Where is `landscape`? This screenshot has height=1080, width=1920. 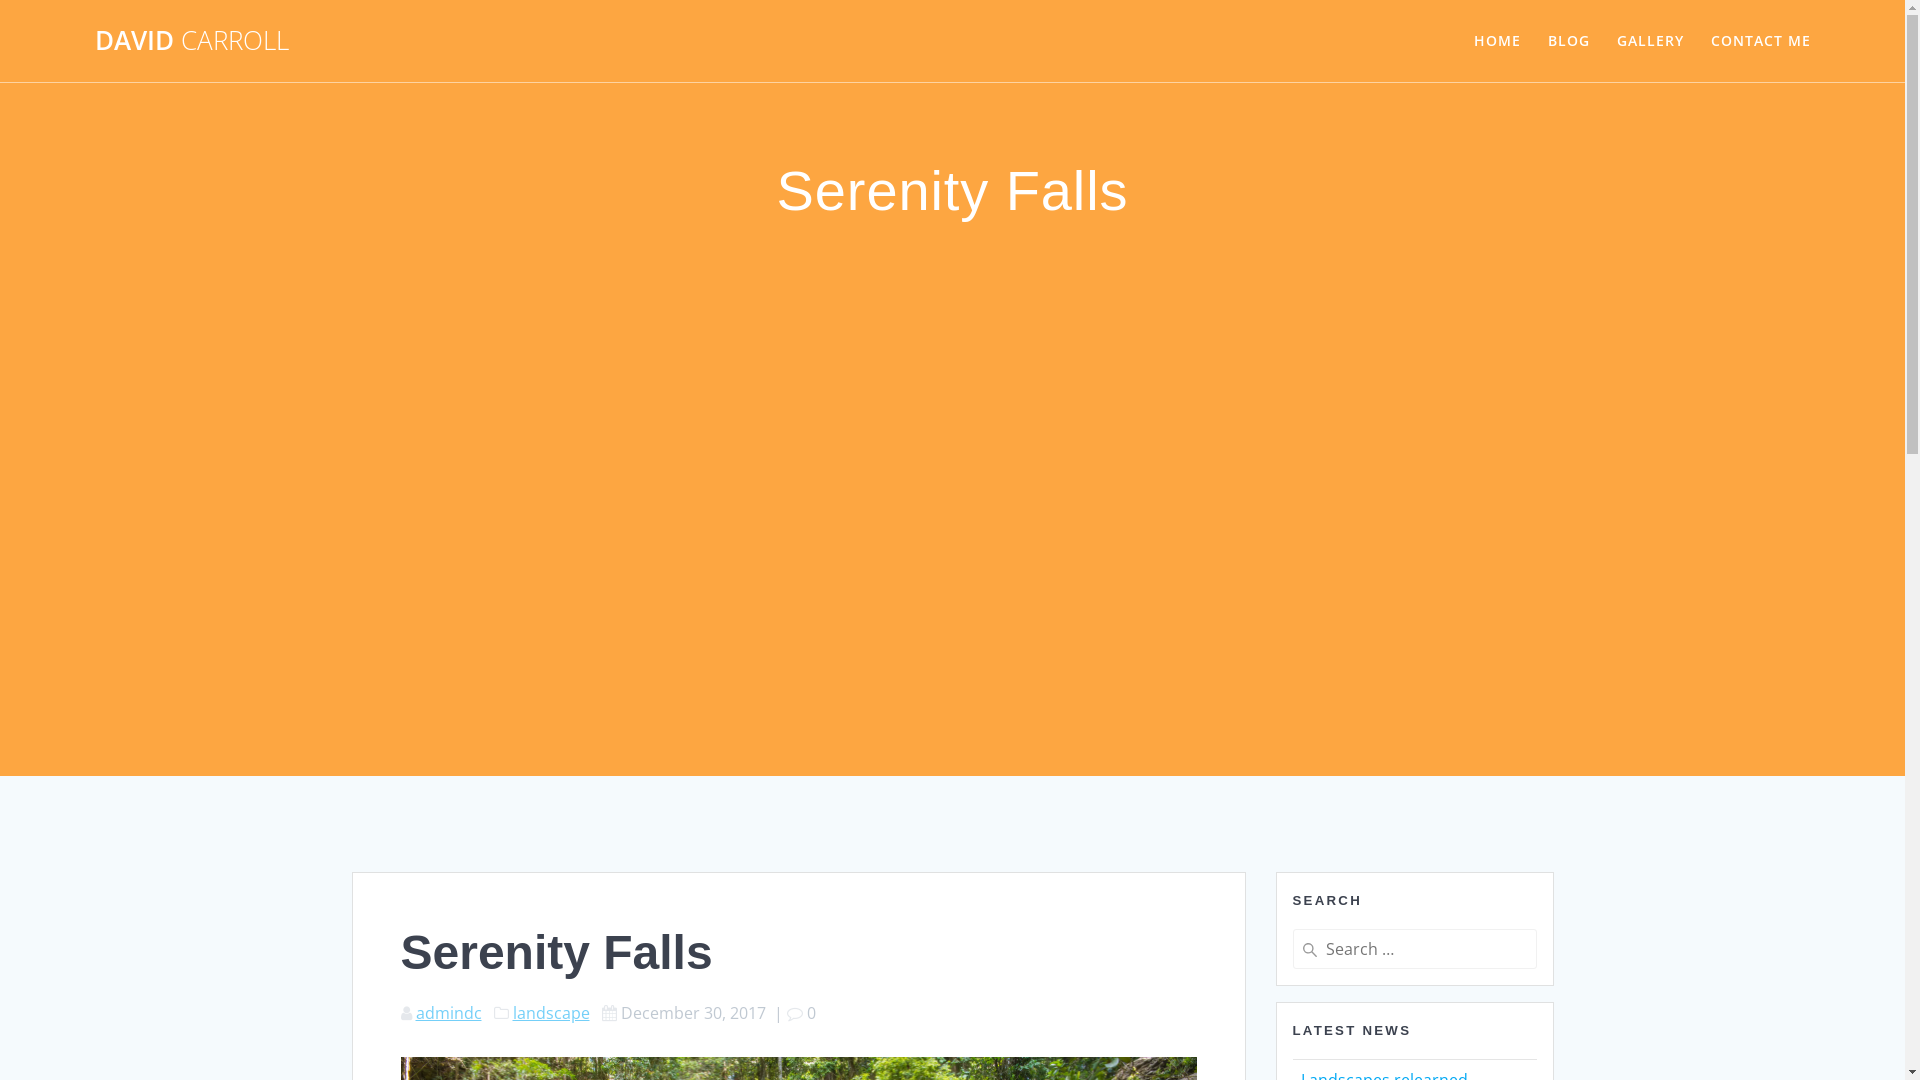 landscape is located at coordinates (550, 1013).